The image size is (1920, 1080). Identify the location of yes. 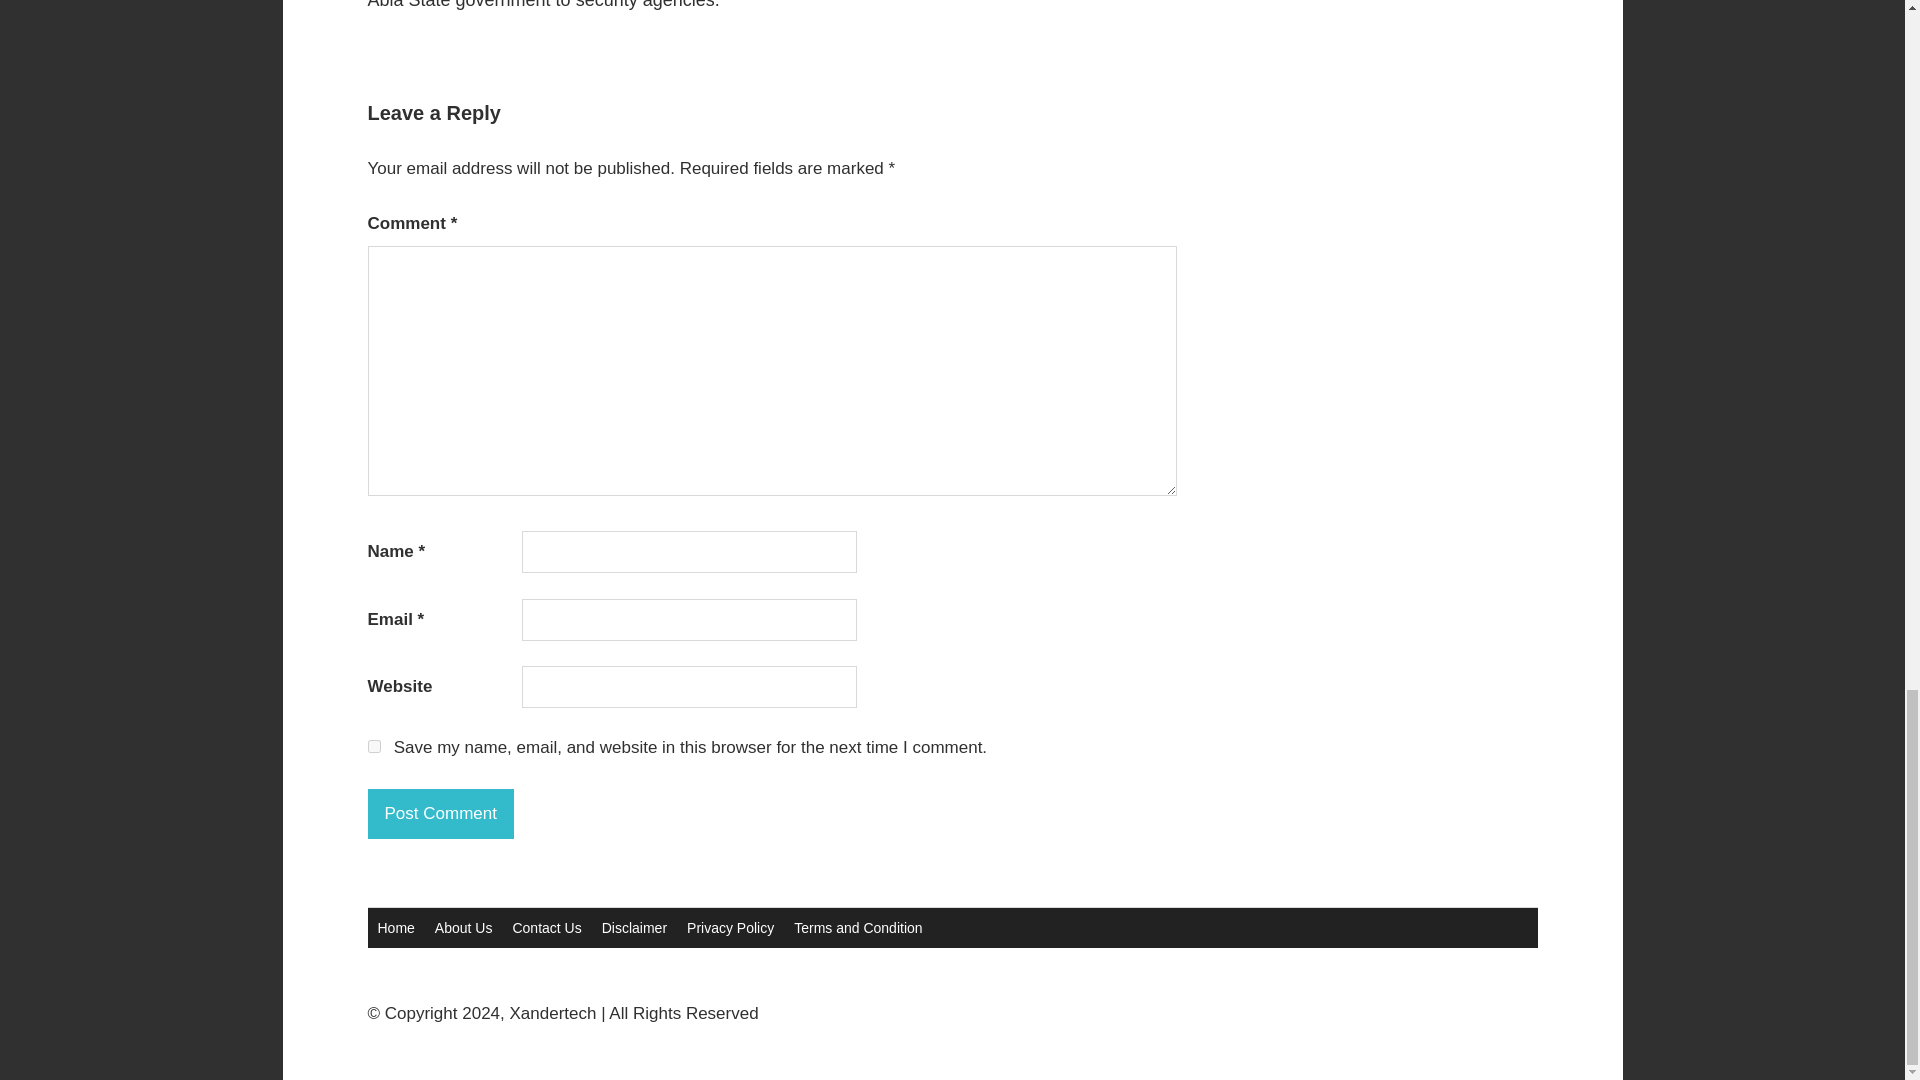
(374, 746).